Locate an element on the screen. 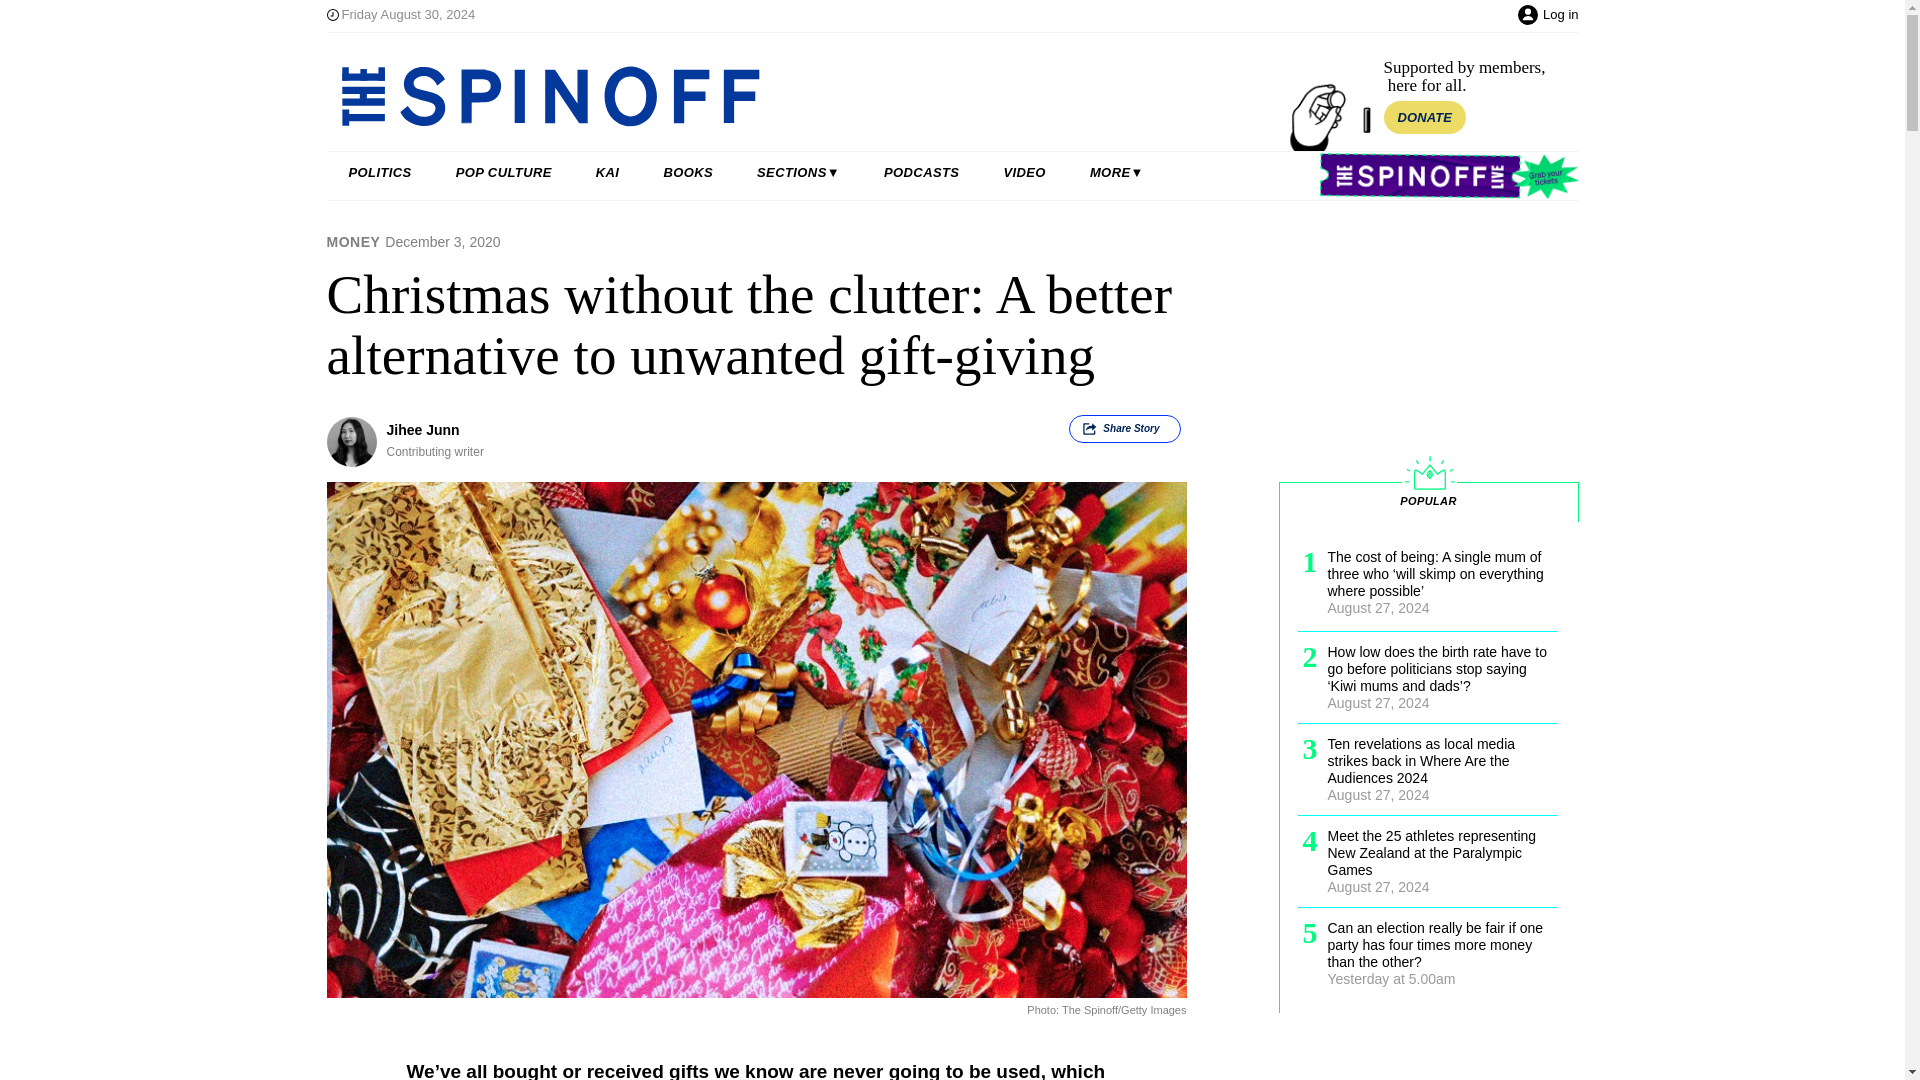 The height and width of the screenshot is (1080, 1920). The Spinoff is located at coordinates (802, 96).